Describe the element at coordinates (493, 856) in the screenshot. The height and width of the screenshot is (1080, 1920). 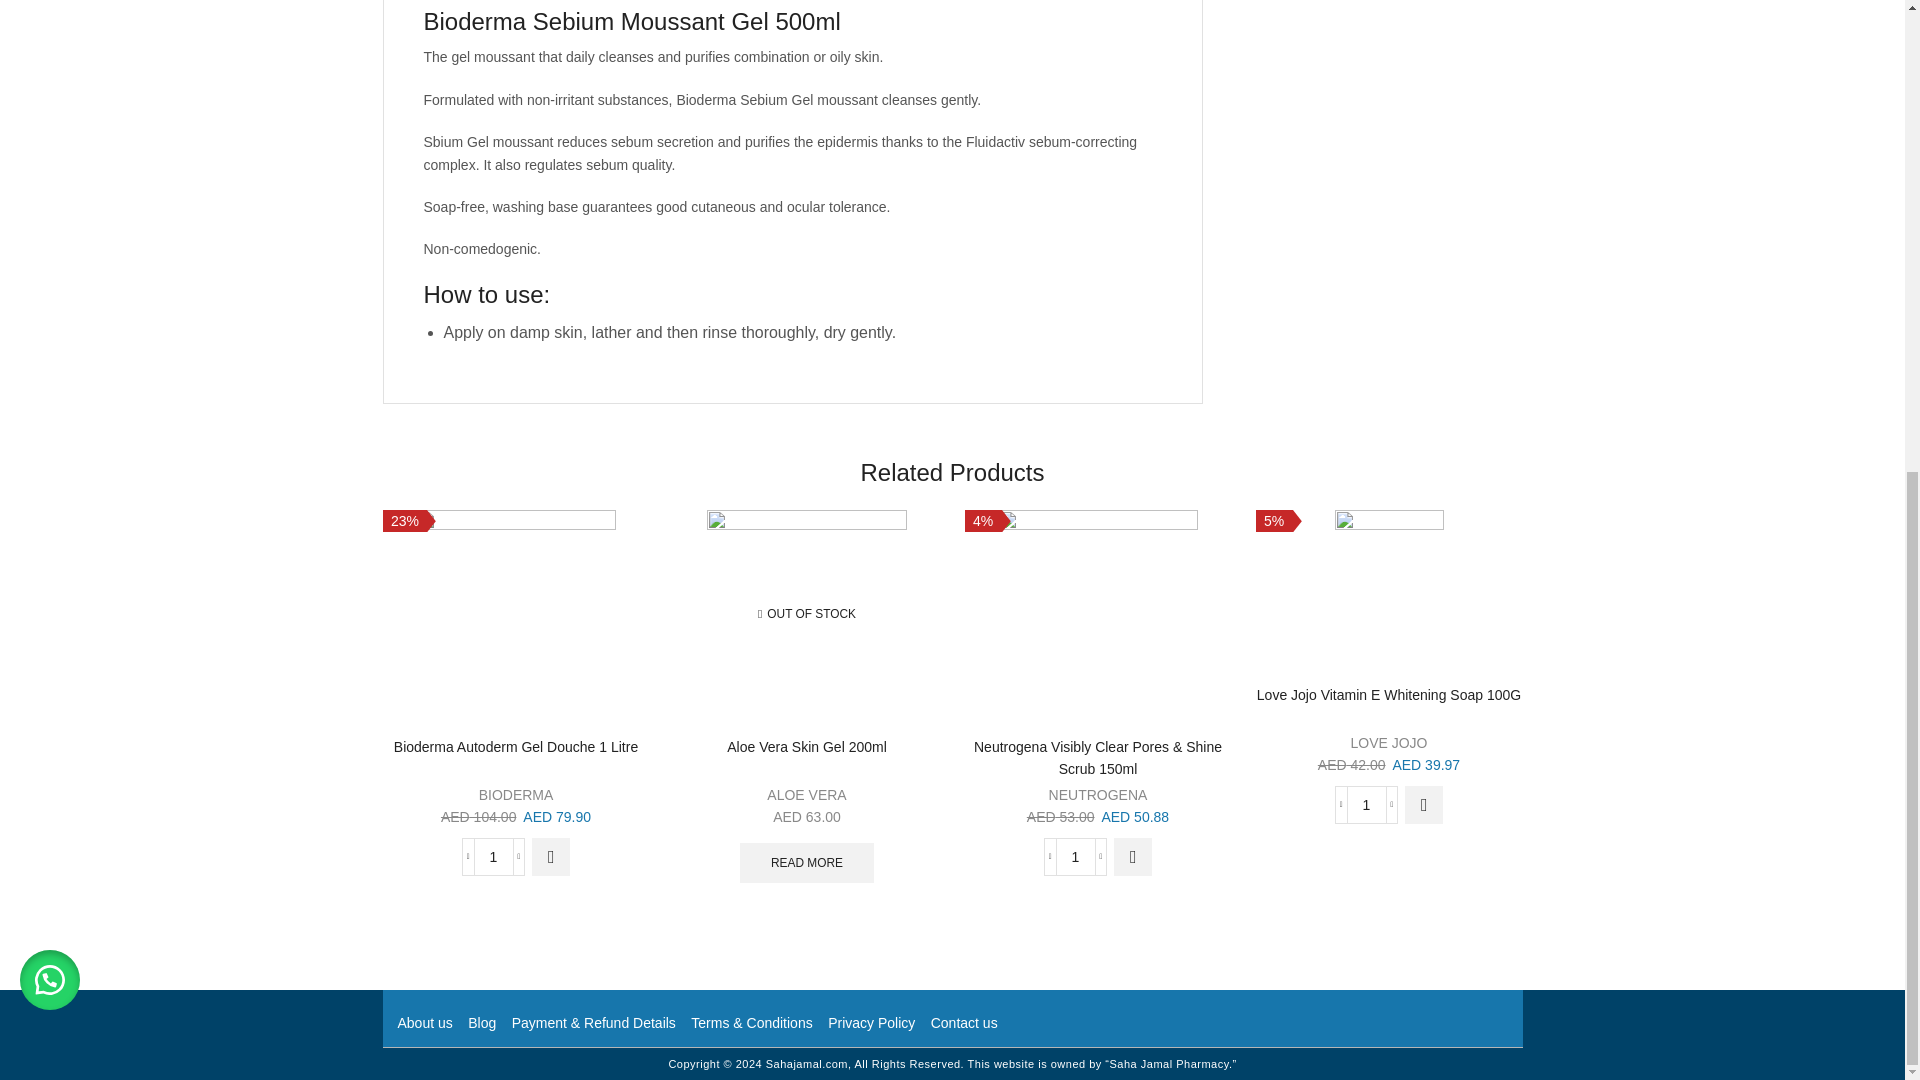
I see `1` at that location.